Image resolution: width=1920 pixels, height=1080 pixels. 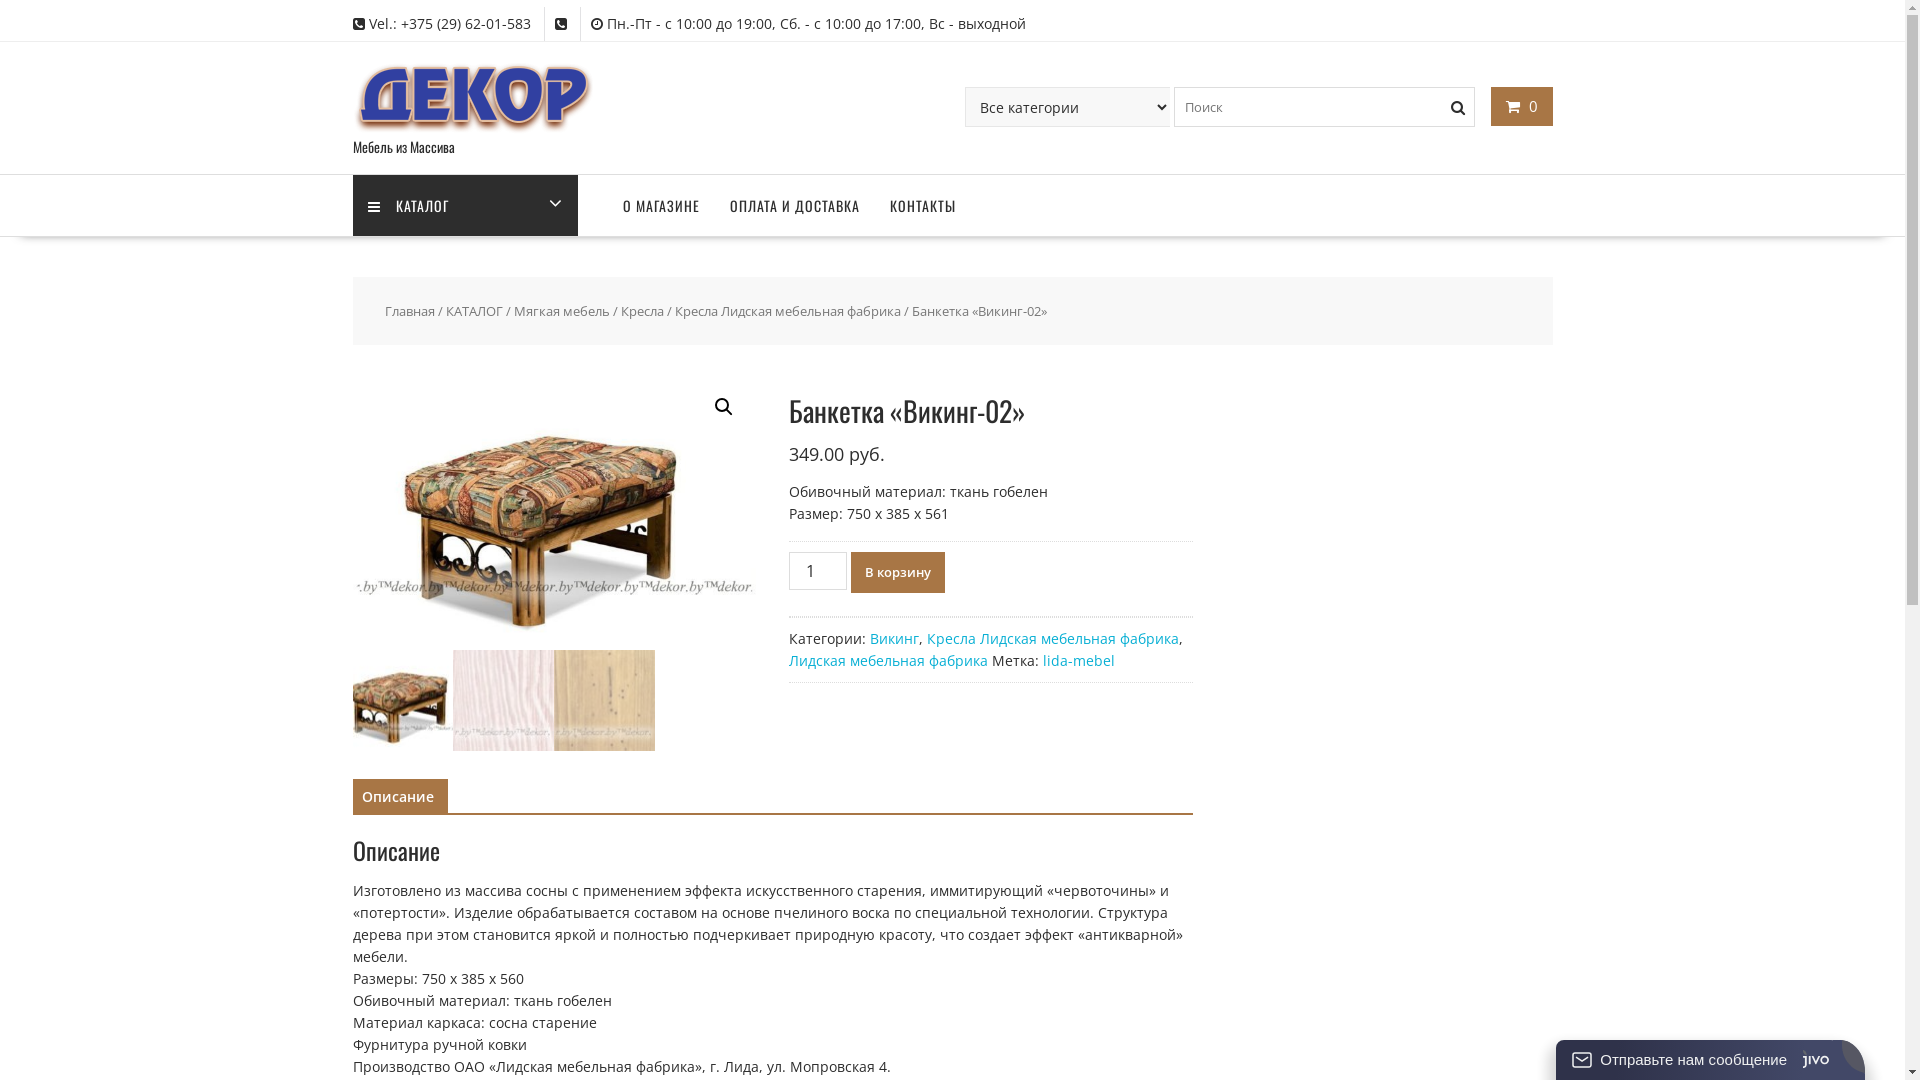 I want to click on ottomankaviking.jpg, so click(x=554, y=512).